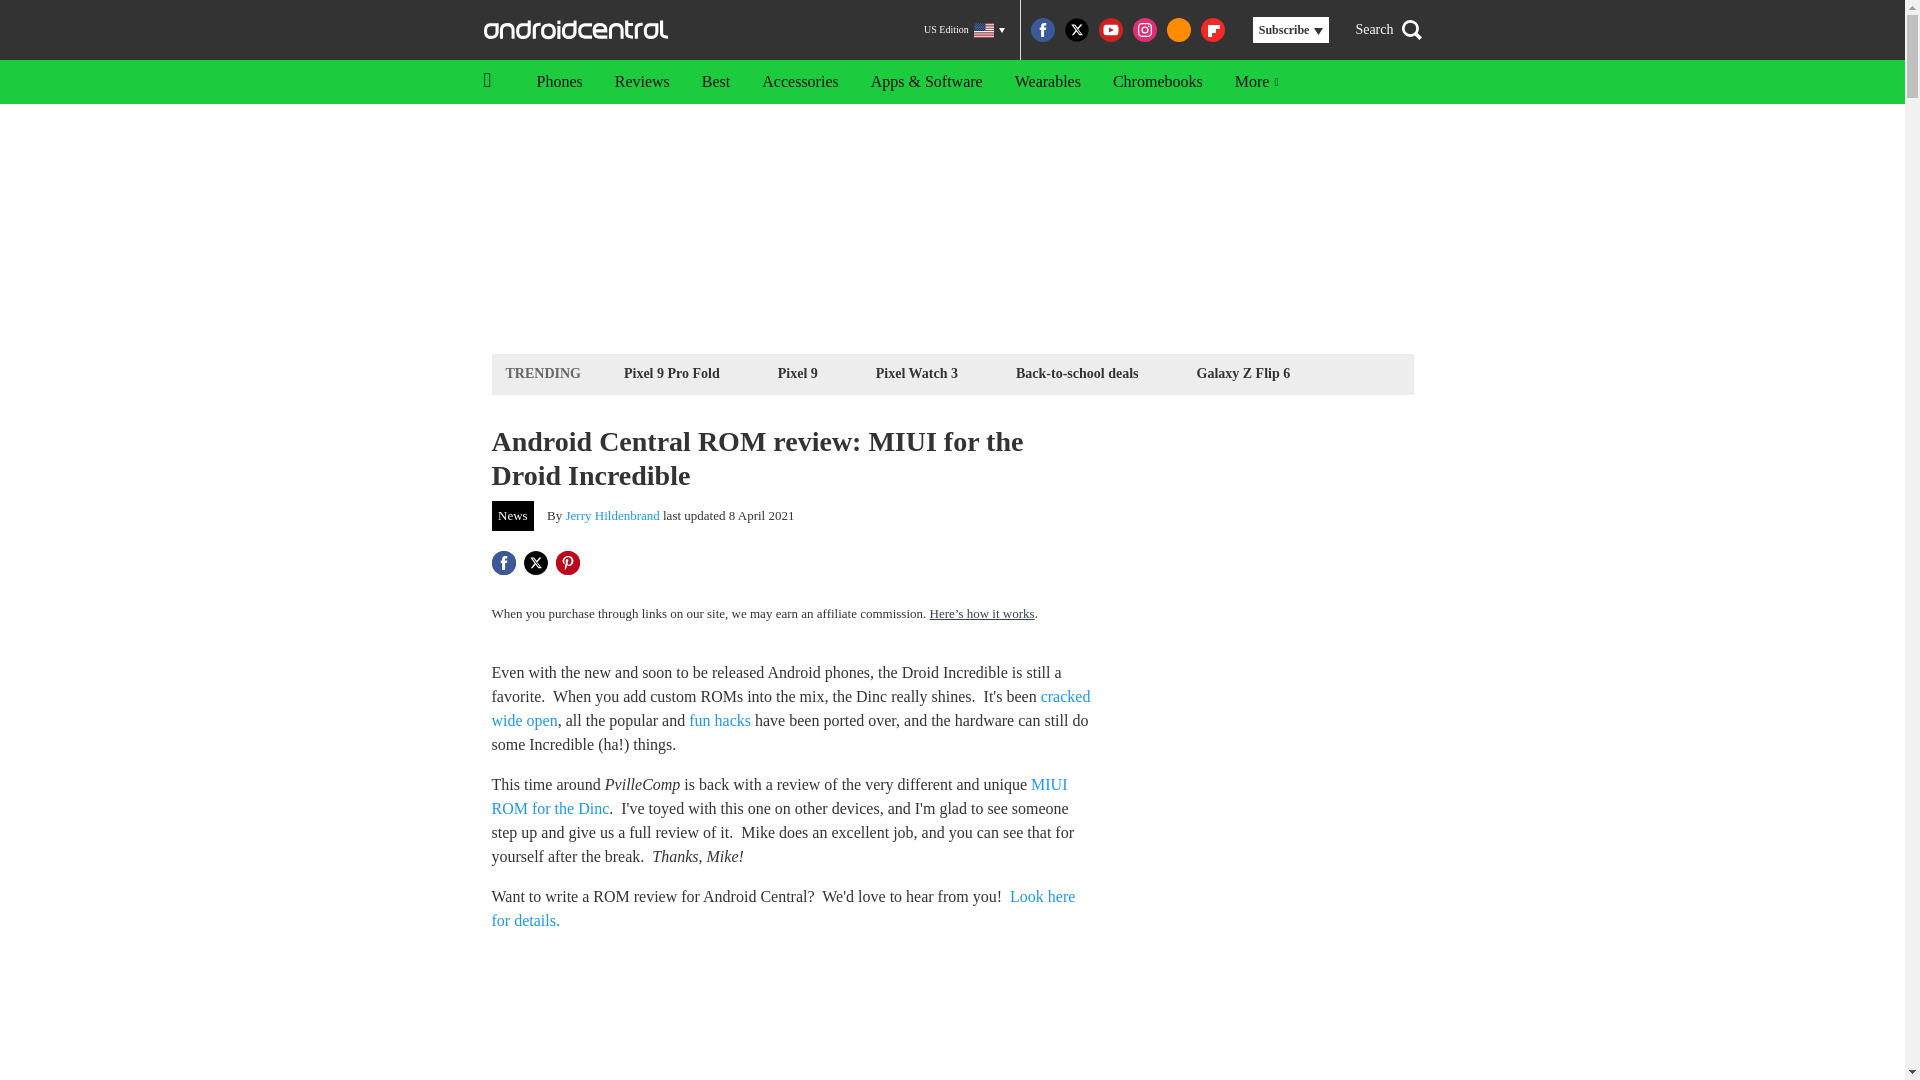 The height and width of the screenshot is (1080, 1920). I want to click on Pixel 9, so click(798, 372).